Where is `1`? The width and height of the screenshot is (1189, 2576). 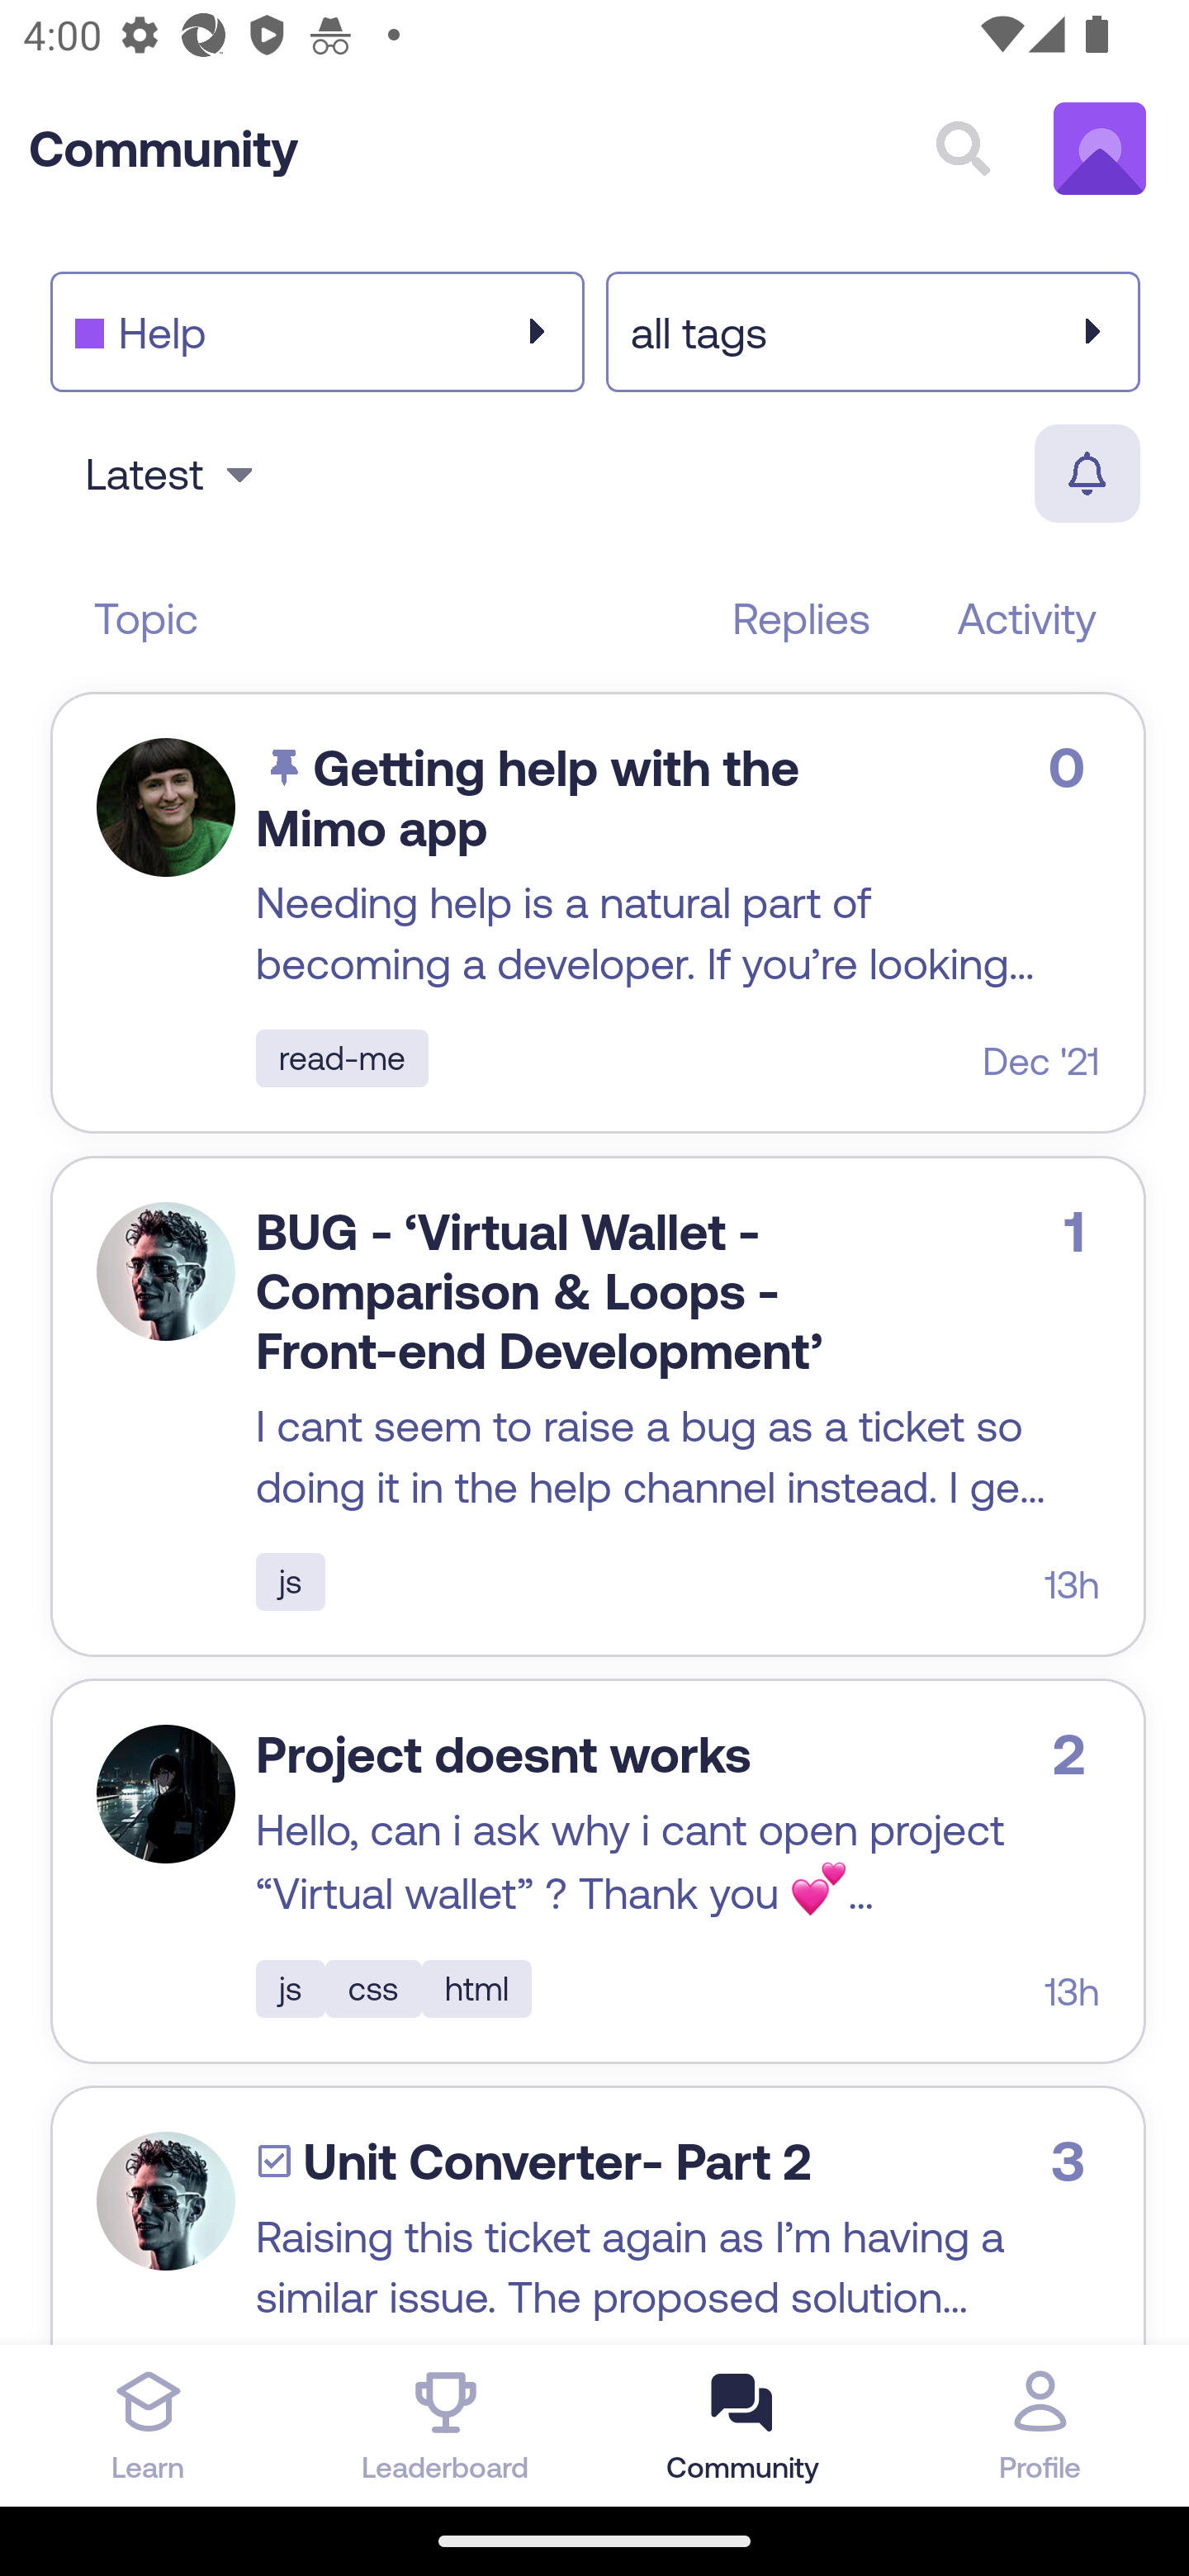 1 is located at coordinates (165, 2202).